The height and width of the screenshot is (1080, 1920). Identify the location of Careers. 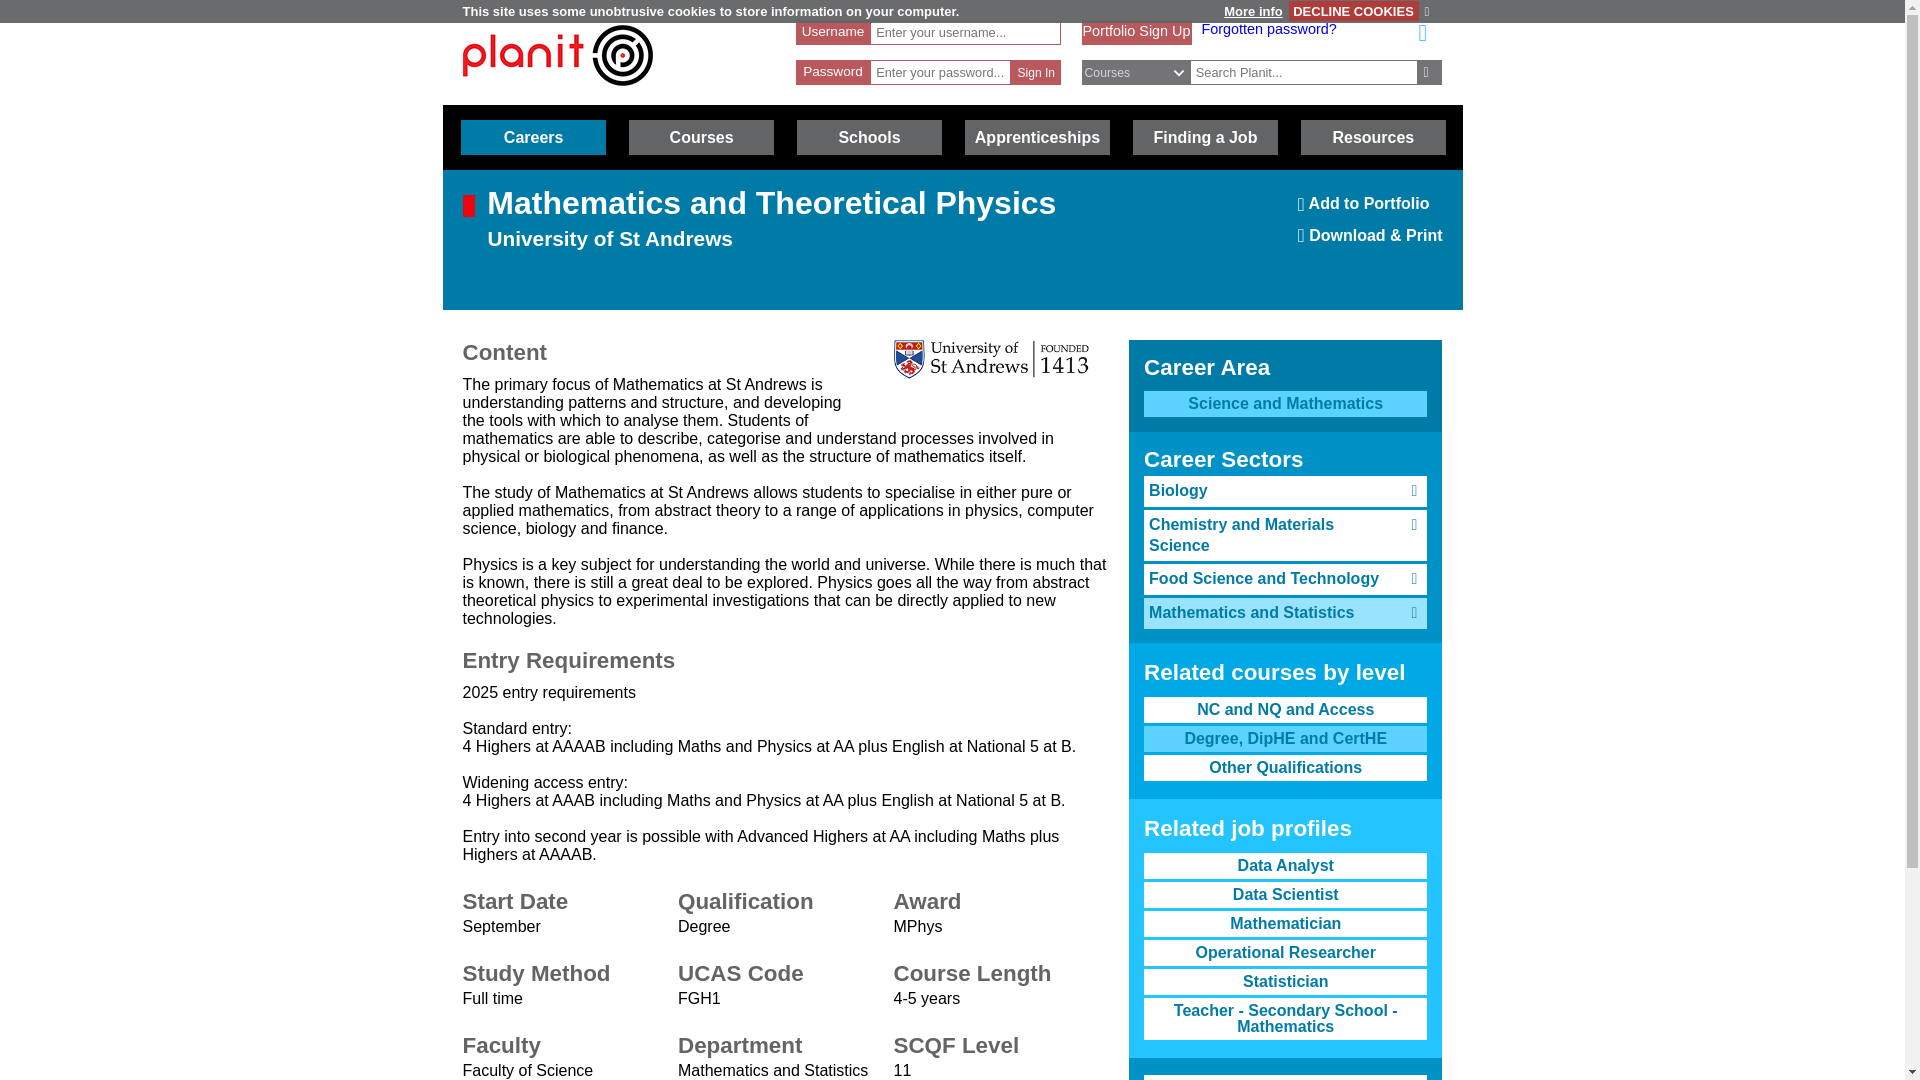
(533, 137).